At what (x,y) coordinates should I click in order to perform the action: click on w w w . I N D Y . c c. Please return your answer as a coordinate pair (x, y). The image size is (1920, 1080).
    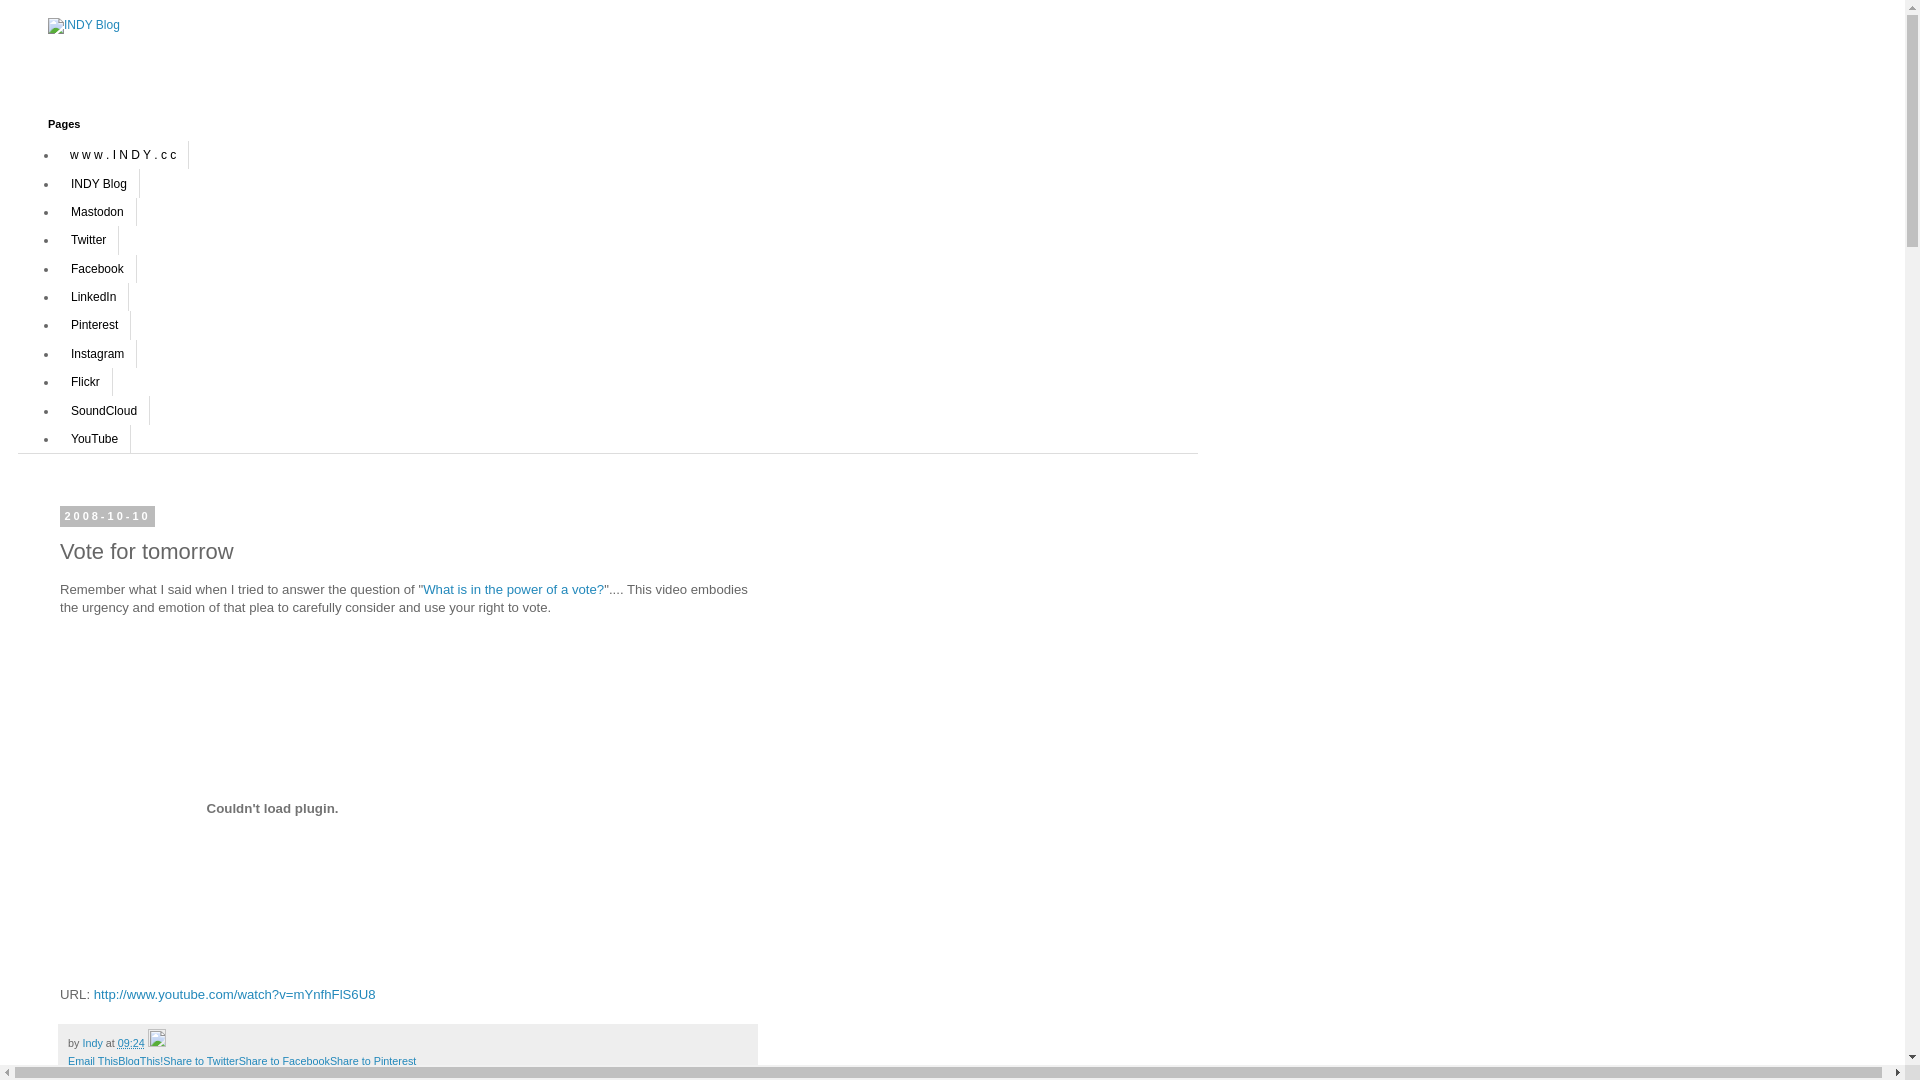
    Looking at the image, I should click on (124, 155).